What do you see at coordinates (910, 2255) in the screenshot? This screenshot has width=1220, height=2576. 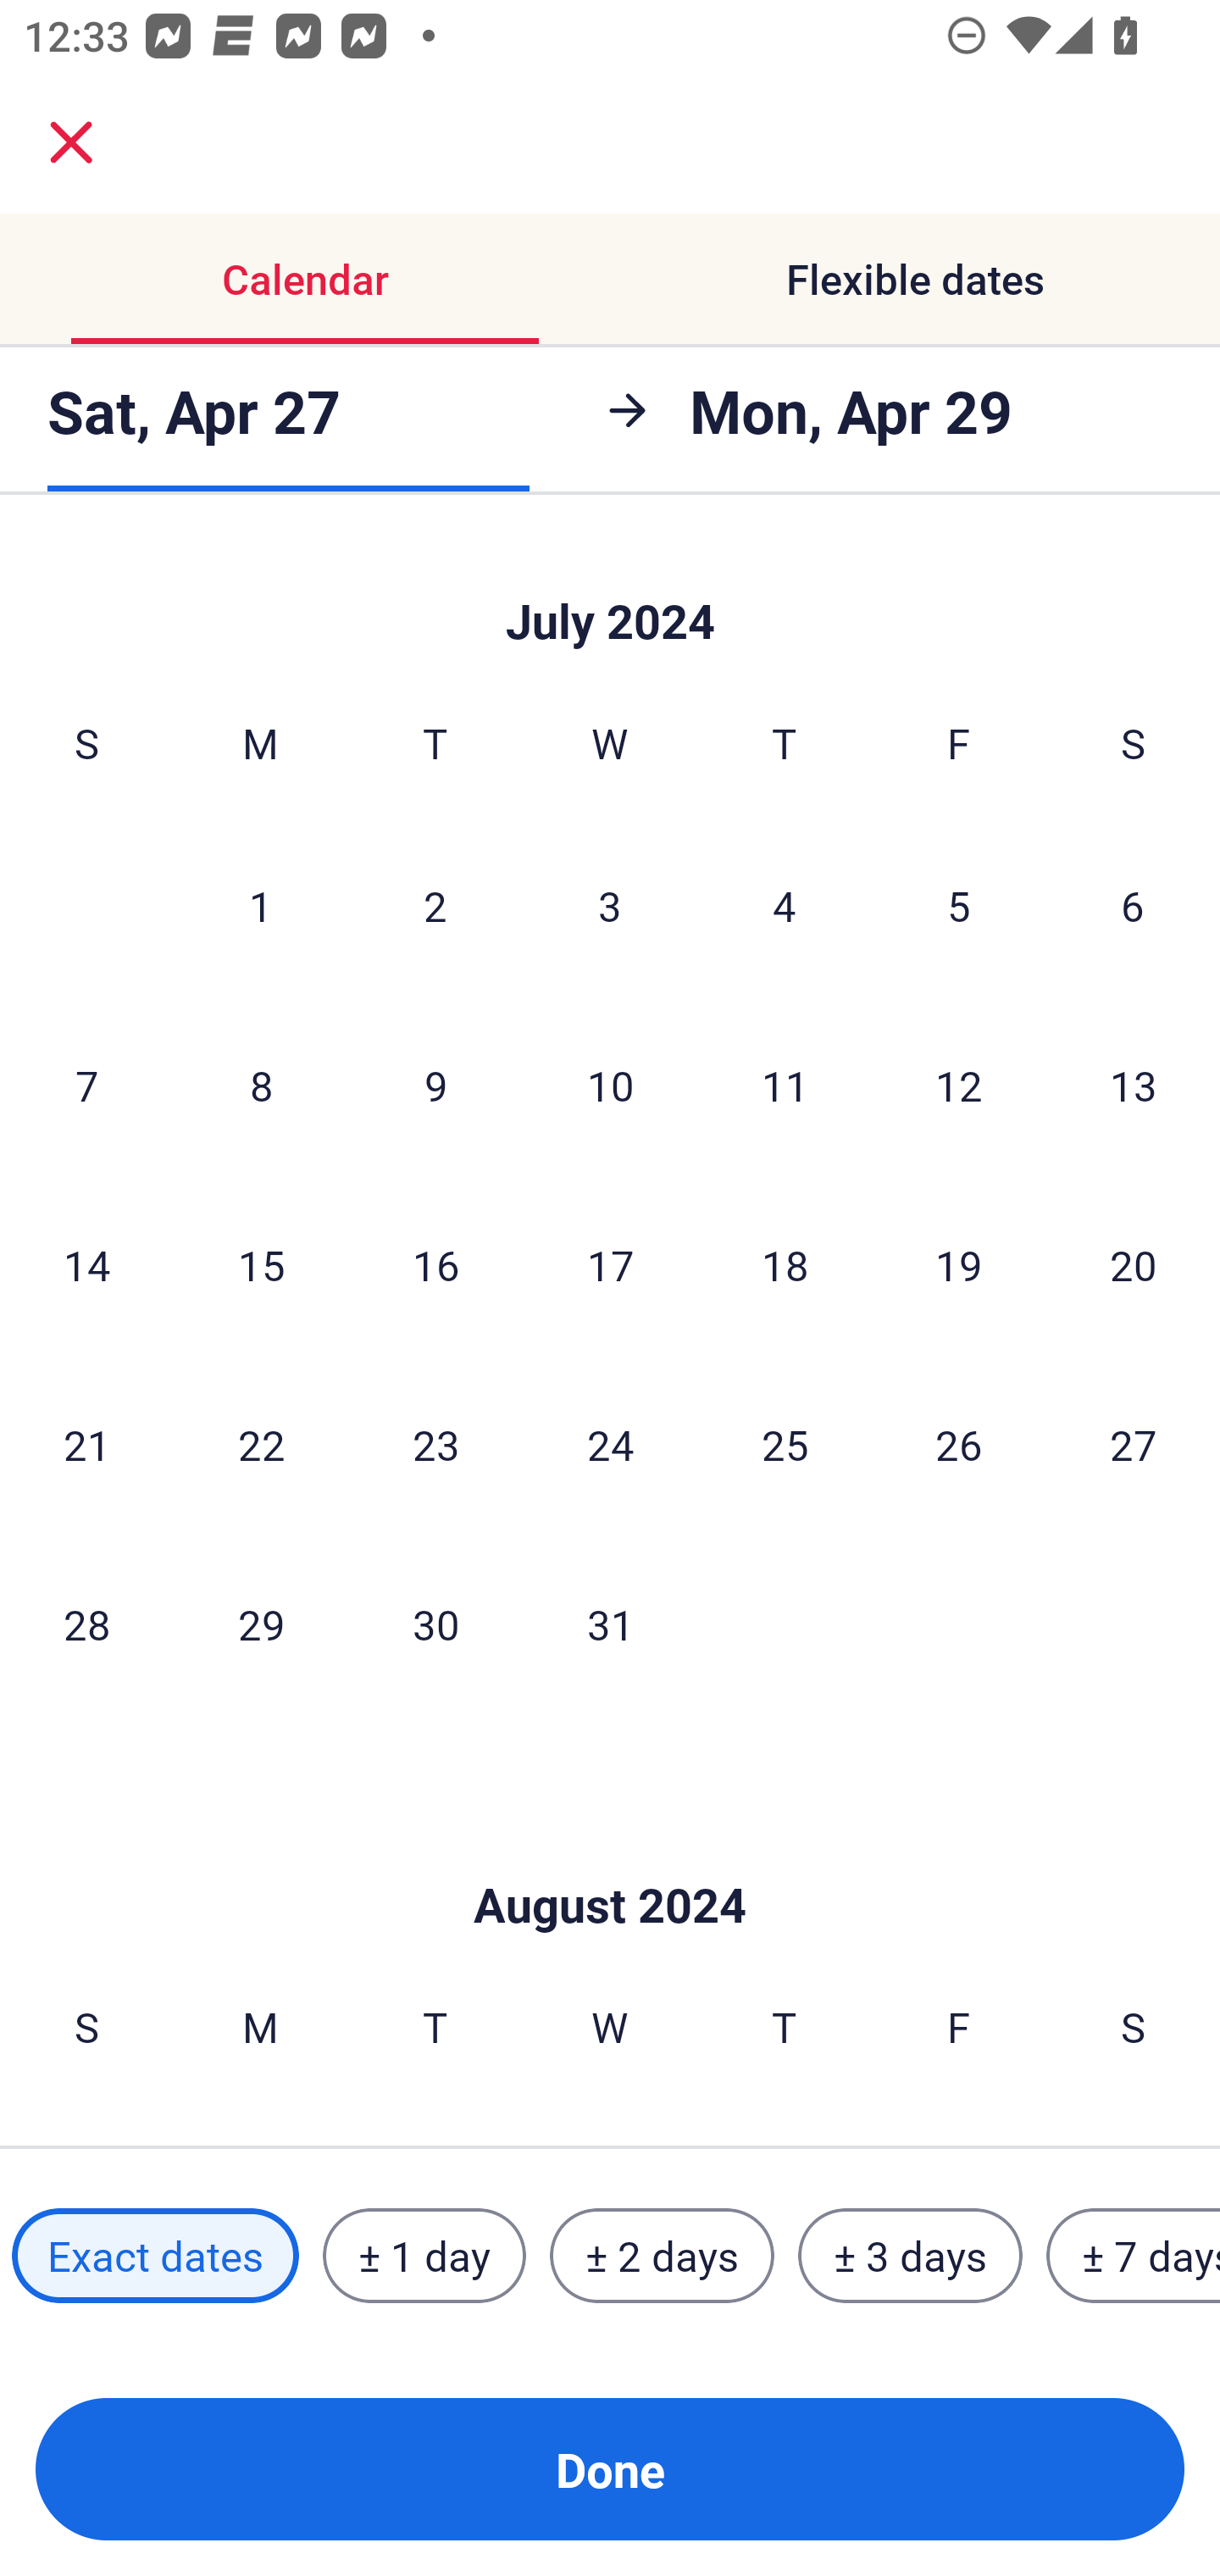 I see `± 3 days` at bounding box center [910, 2255].